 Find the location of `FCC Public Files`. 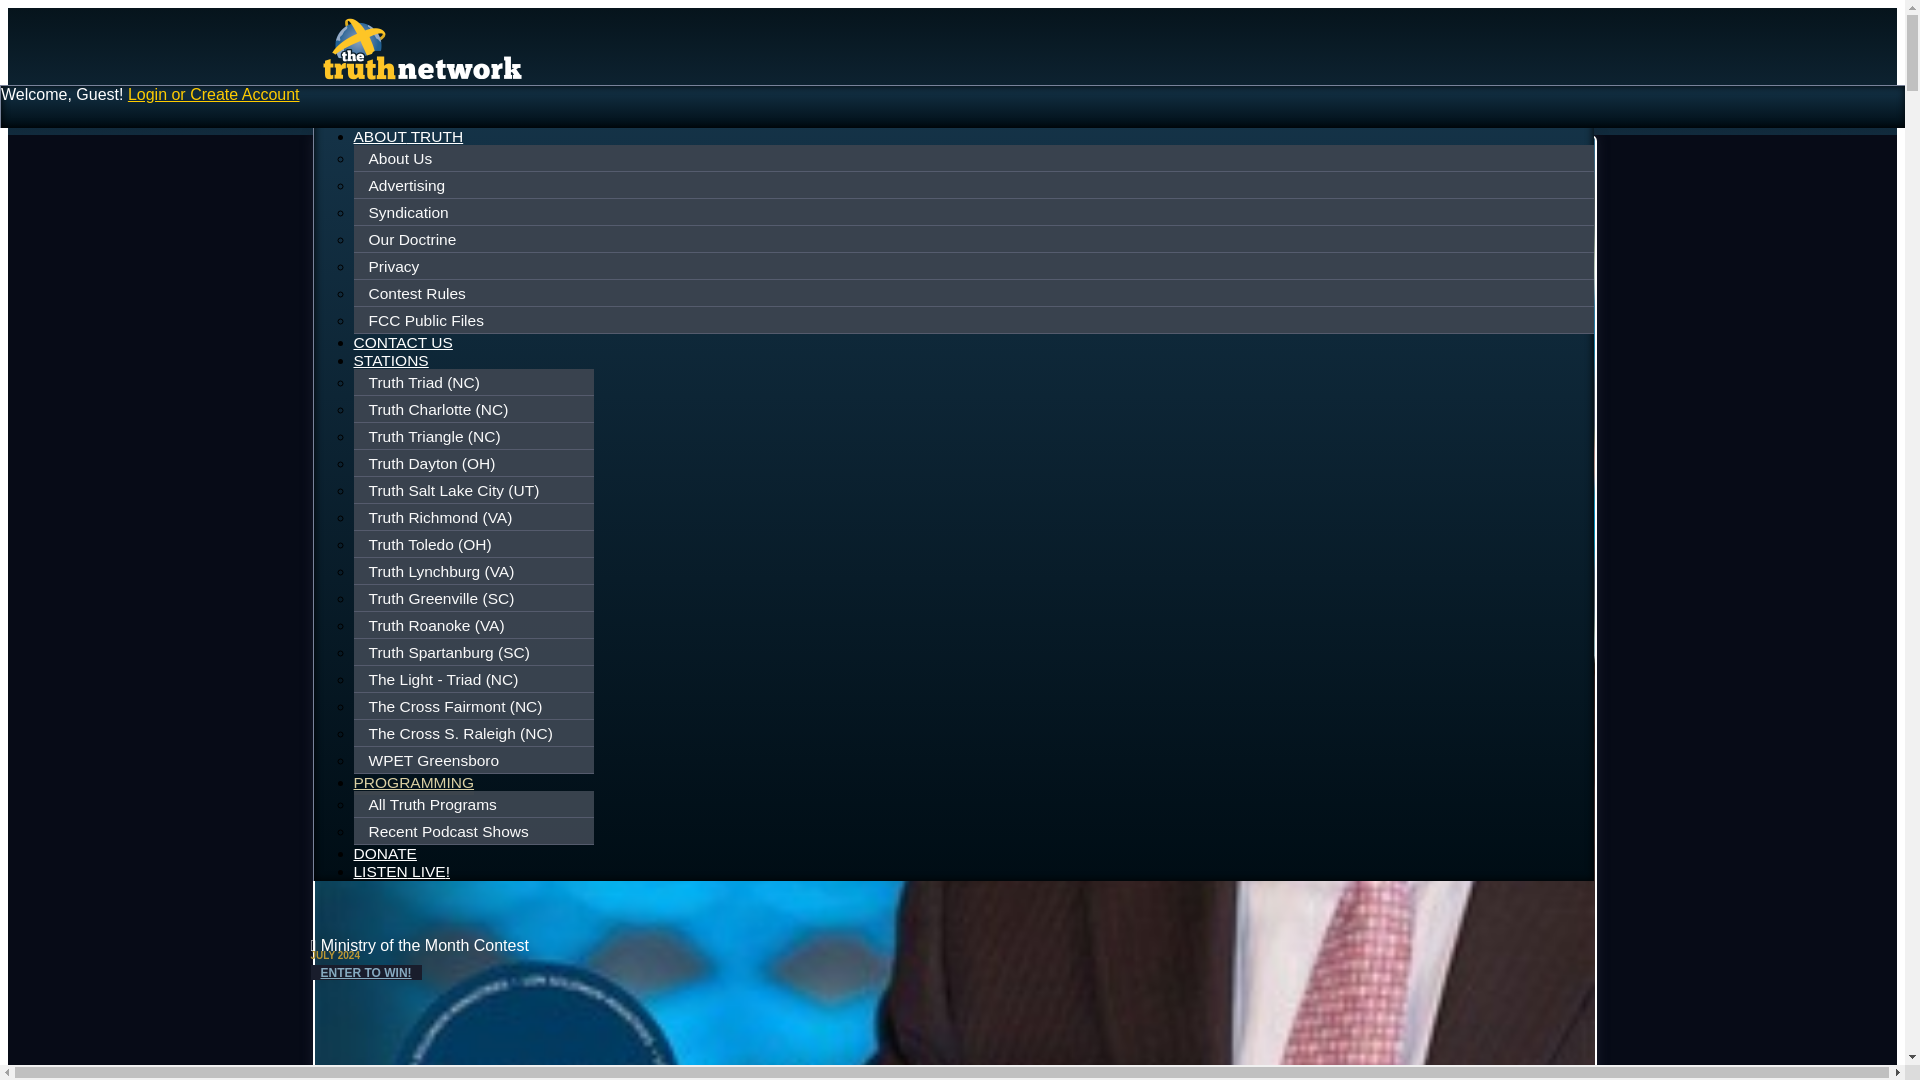

FCC Public Files is located at coordinates (975, 321).